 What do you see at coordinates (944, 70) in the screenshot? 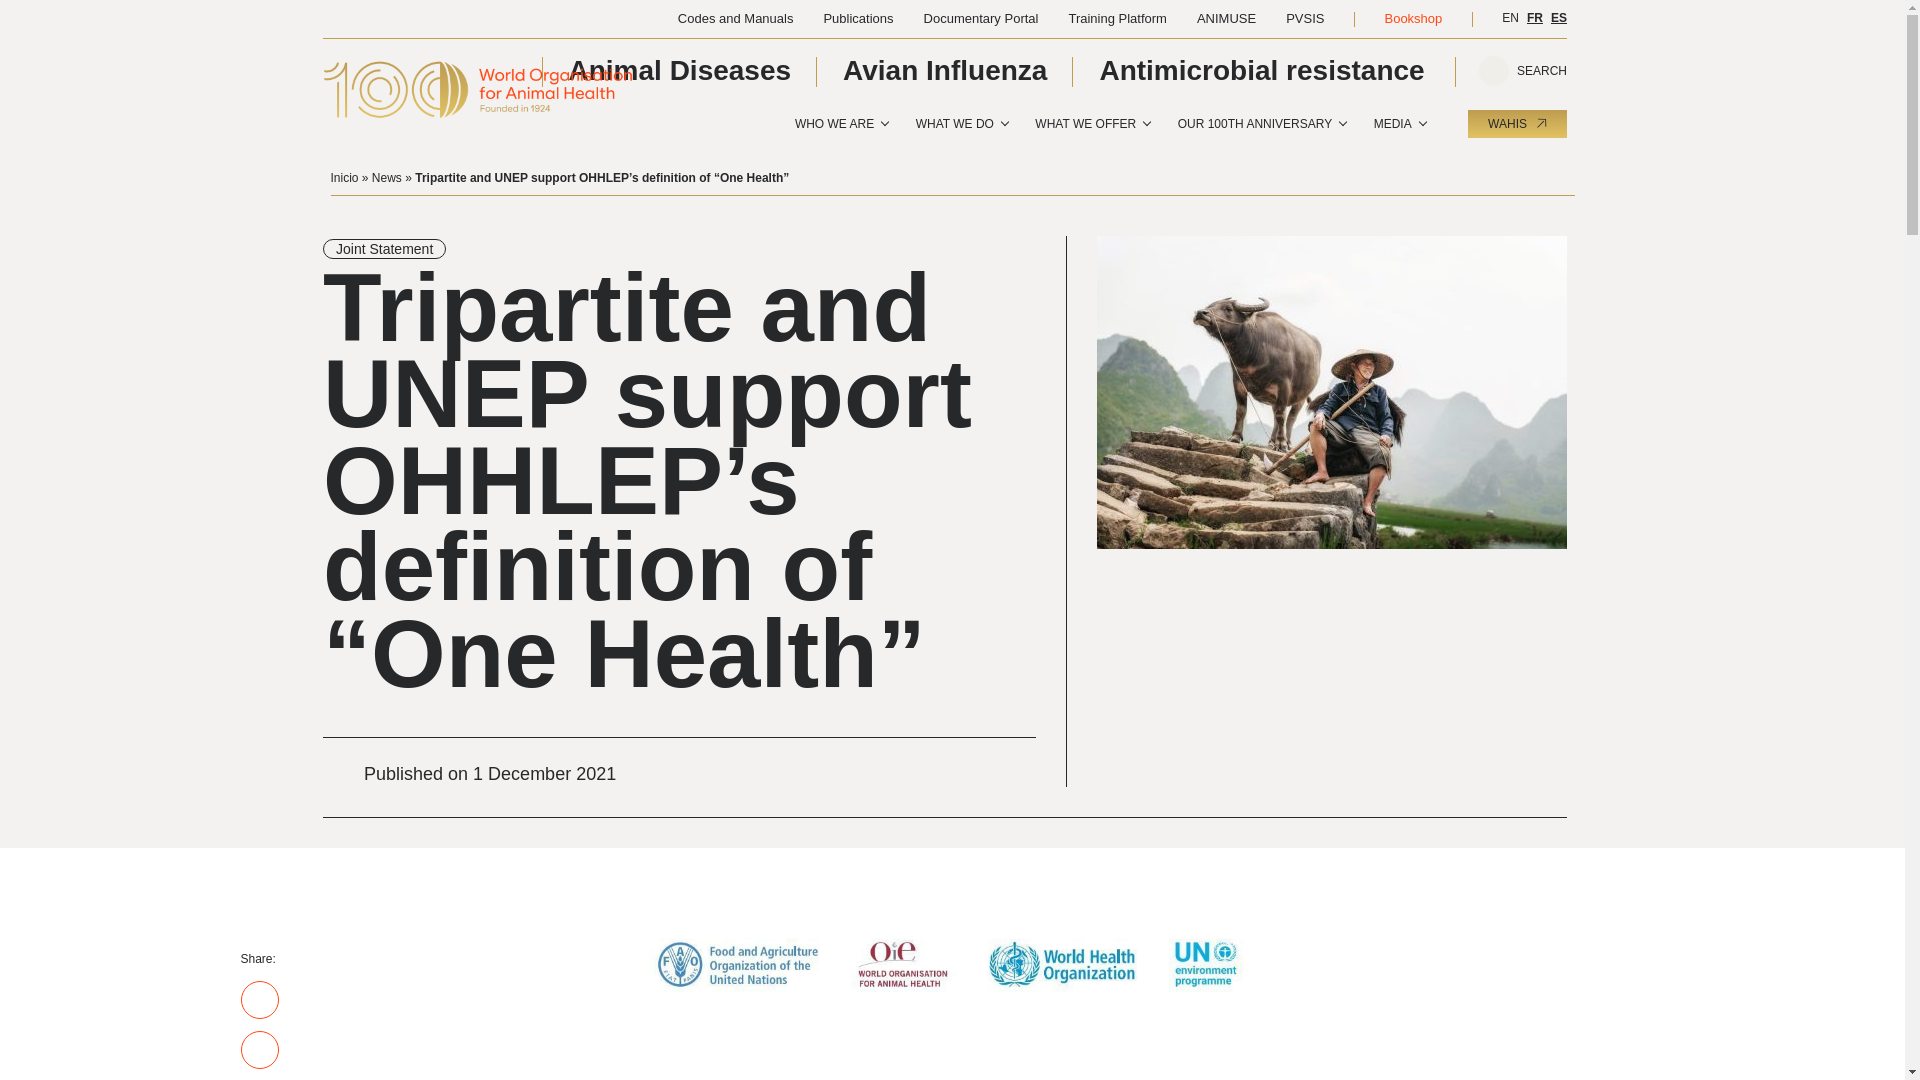
I see `Avian Influenza` at bounding box center [944, 70].